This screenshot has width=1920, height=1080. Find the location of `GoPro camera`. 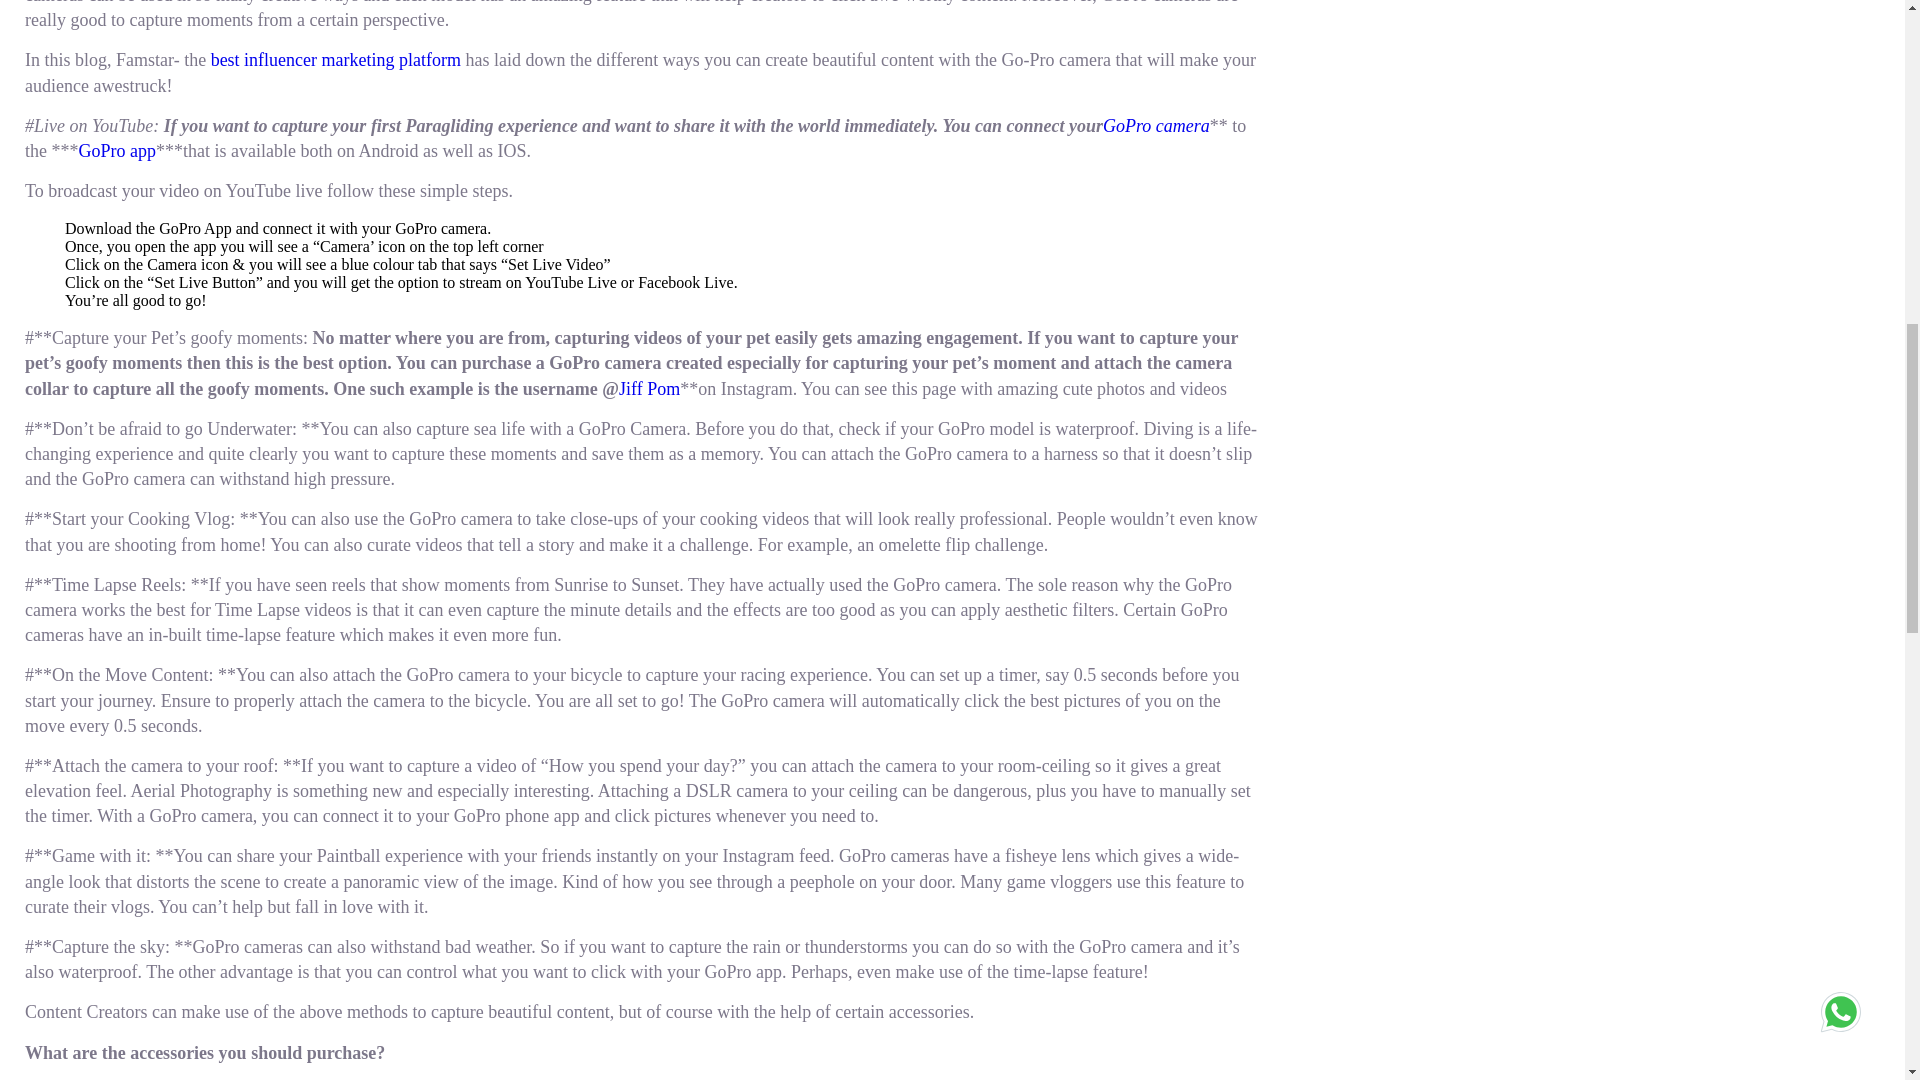

GoPro camera is located at coordinates (1156, 126).